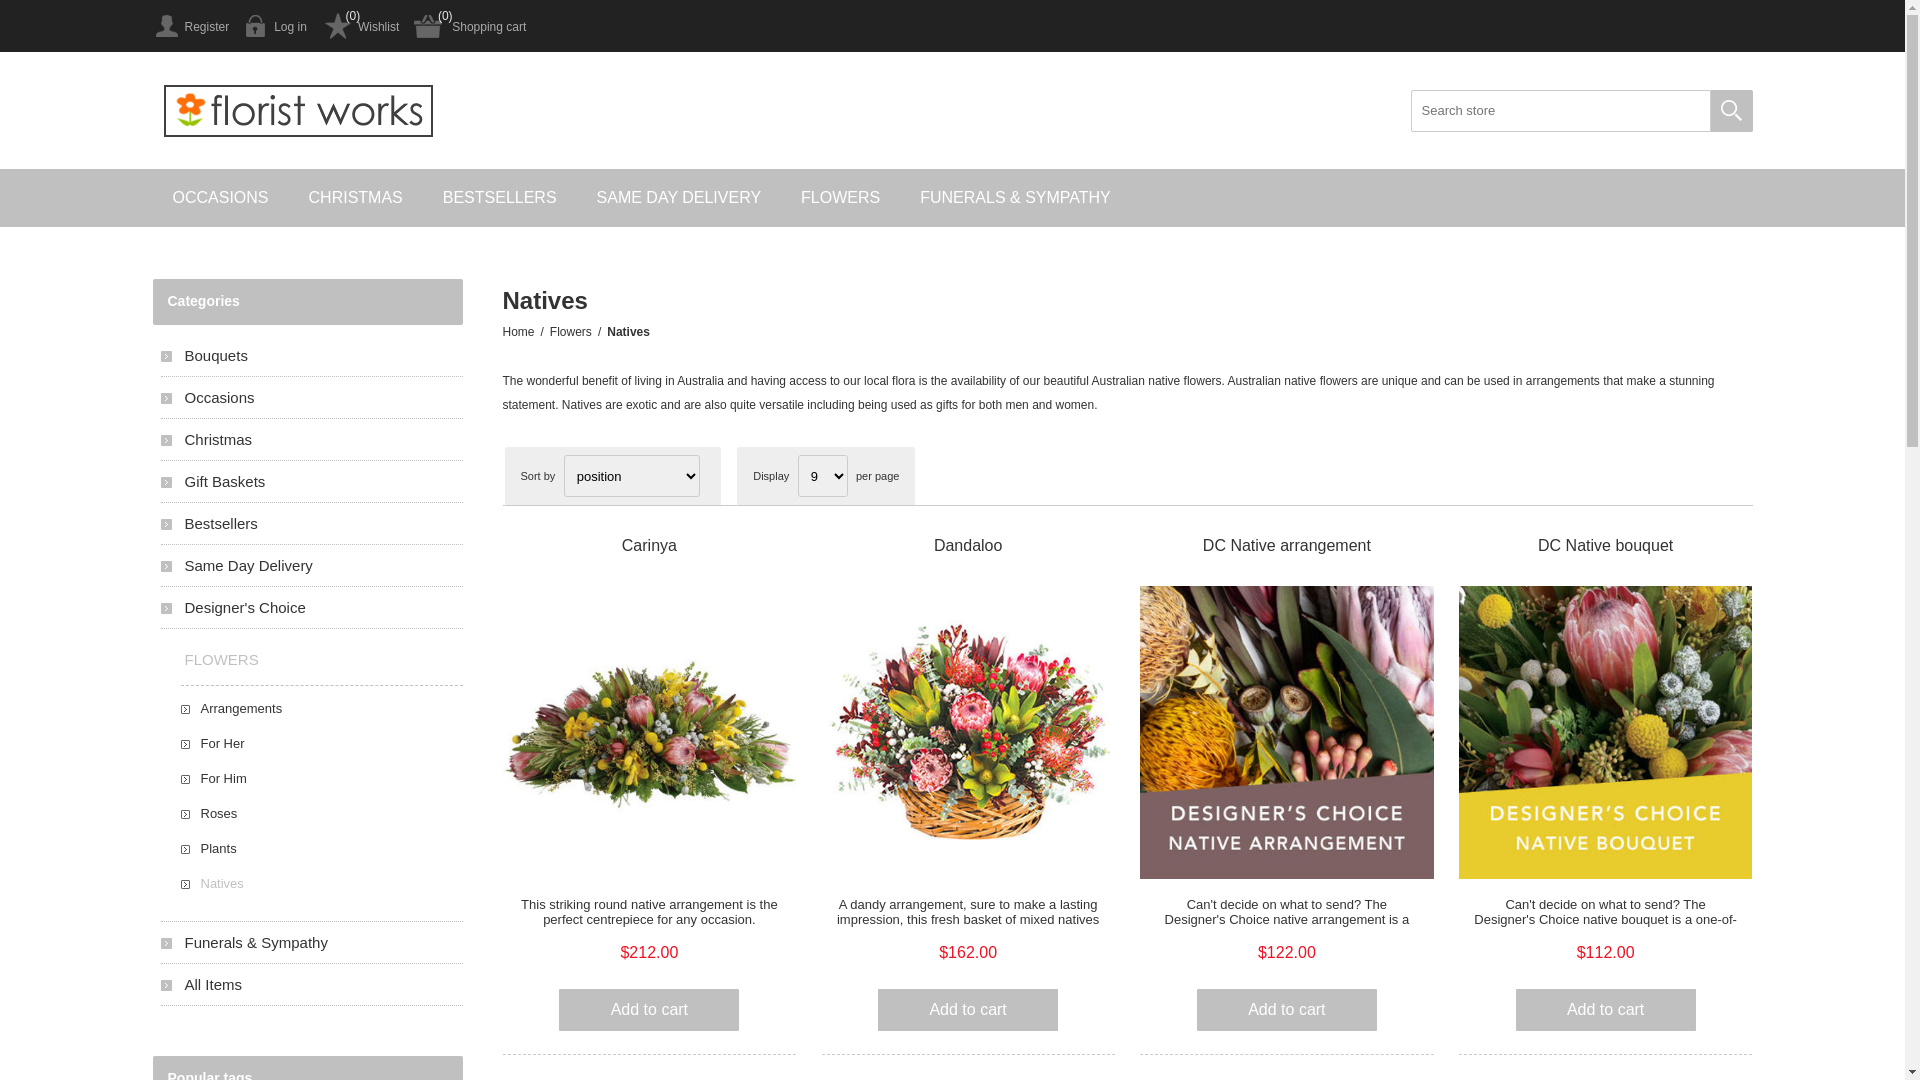 This screenshot has height=1080, width=1920. I want to click on Register, so click(190, 26).